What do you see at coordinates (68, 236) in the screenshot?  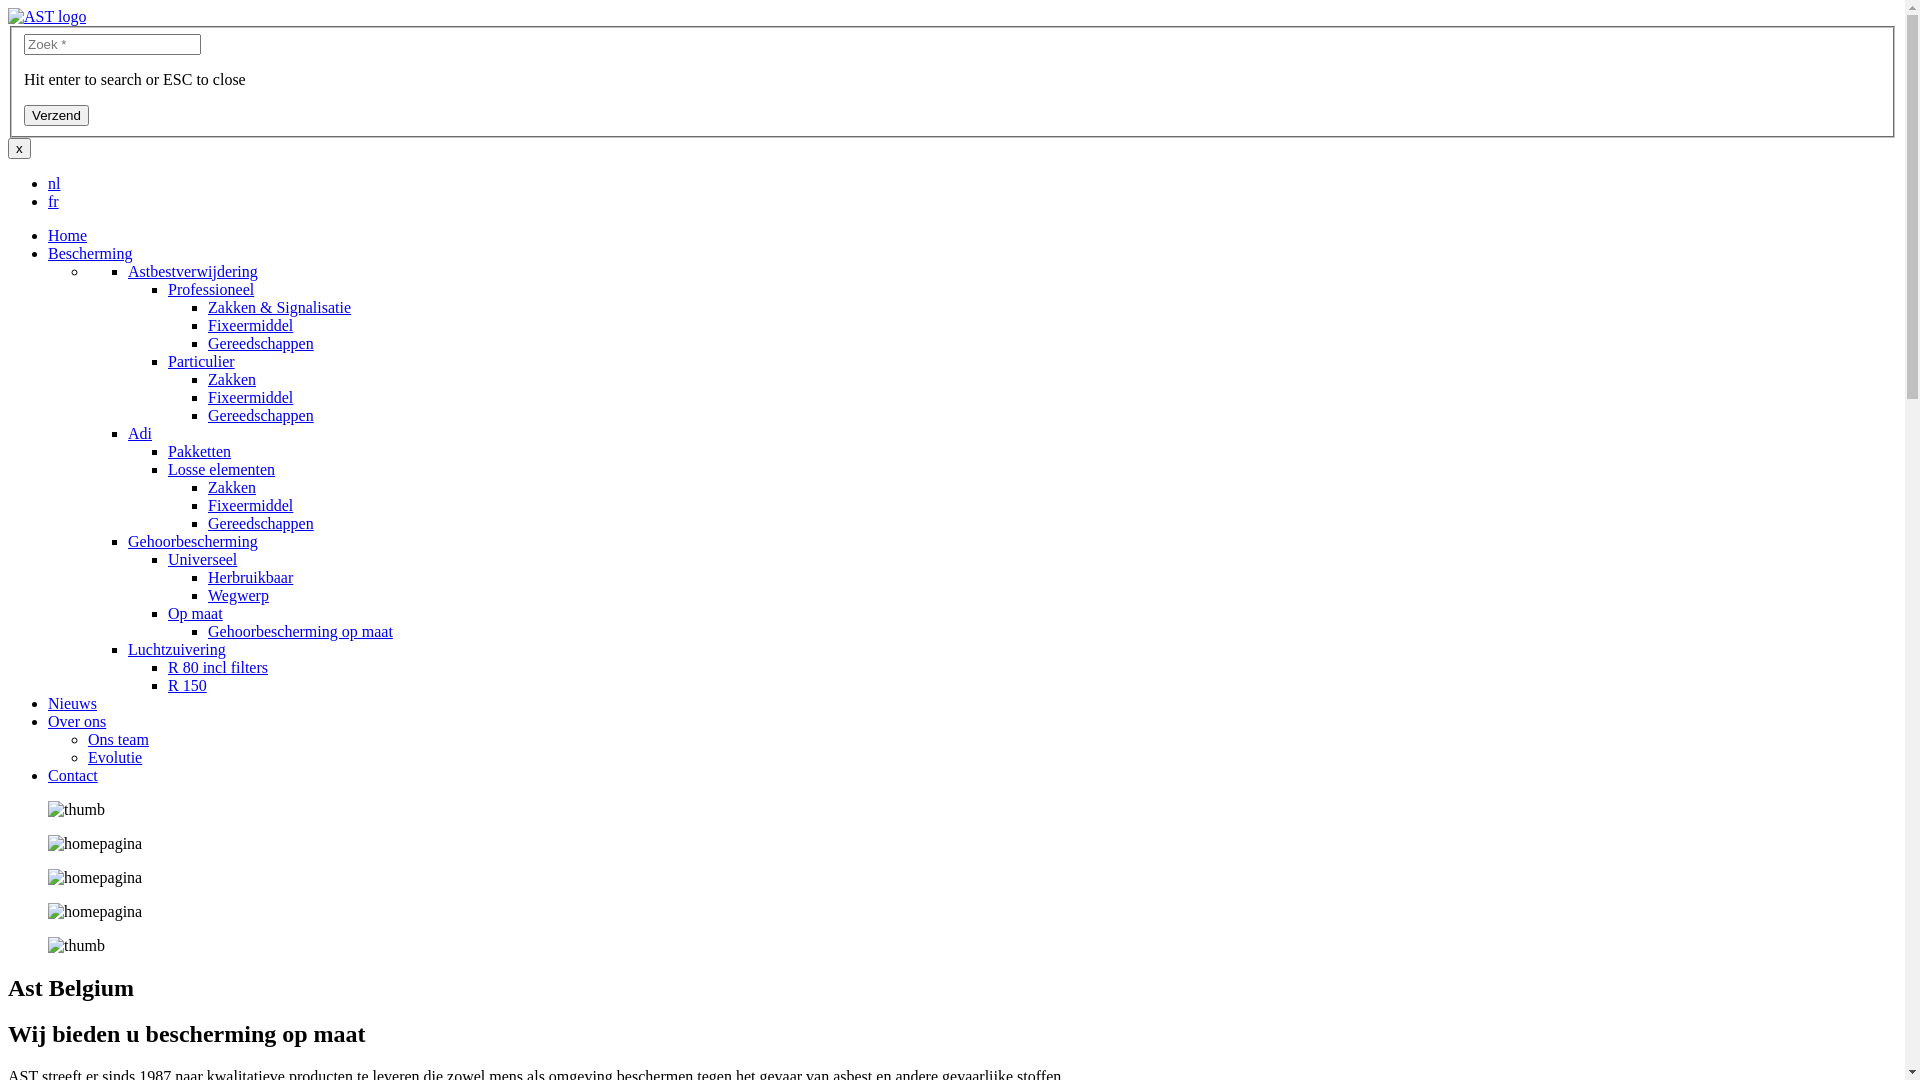 I see `Home` at bounding box center [68, 236].